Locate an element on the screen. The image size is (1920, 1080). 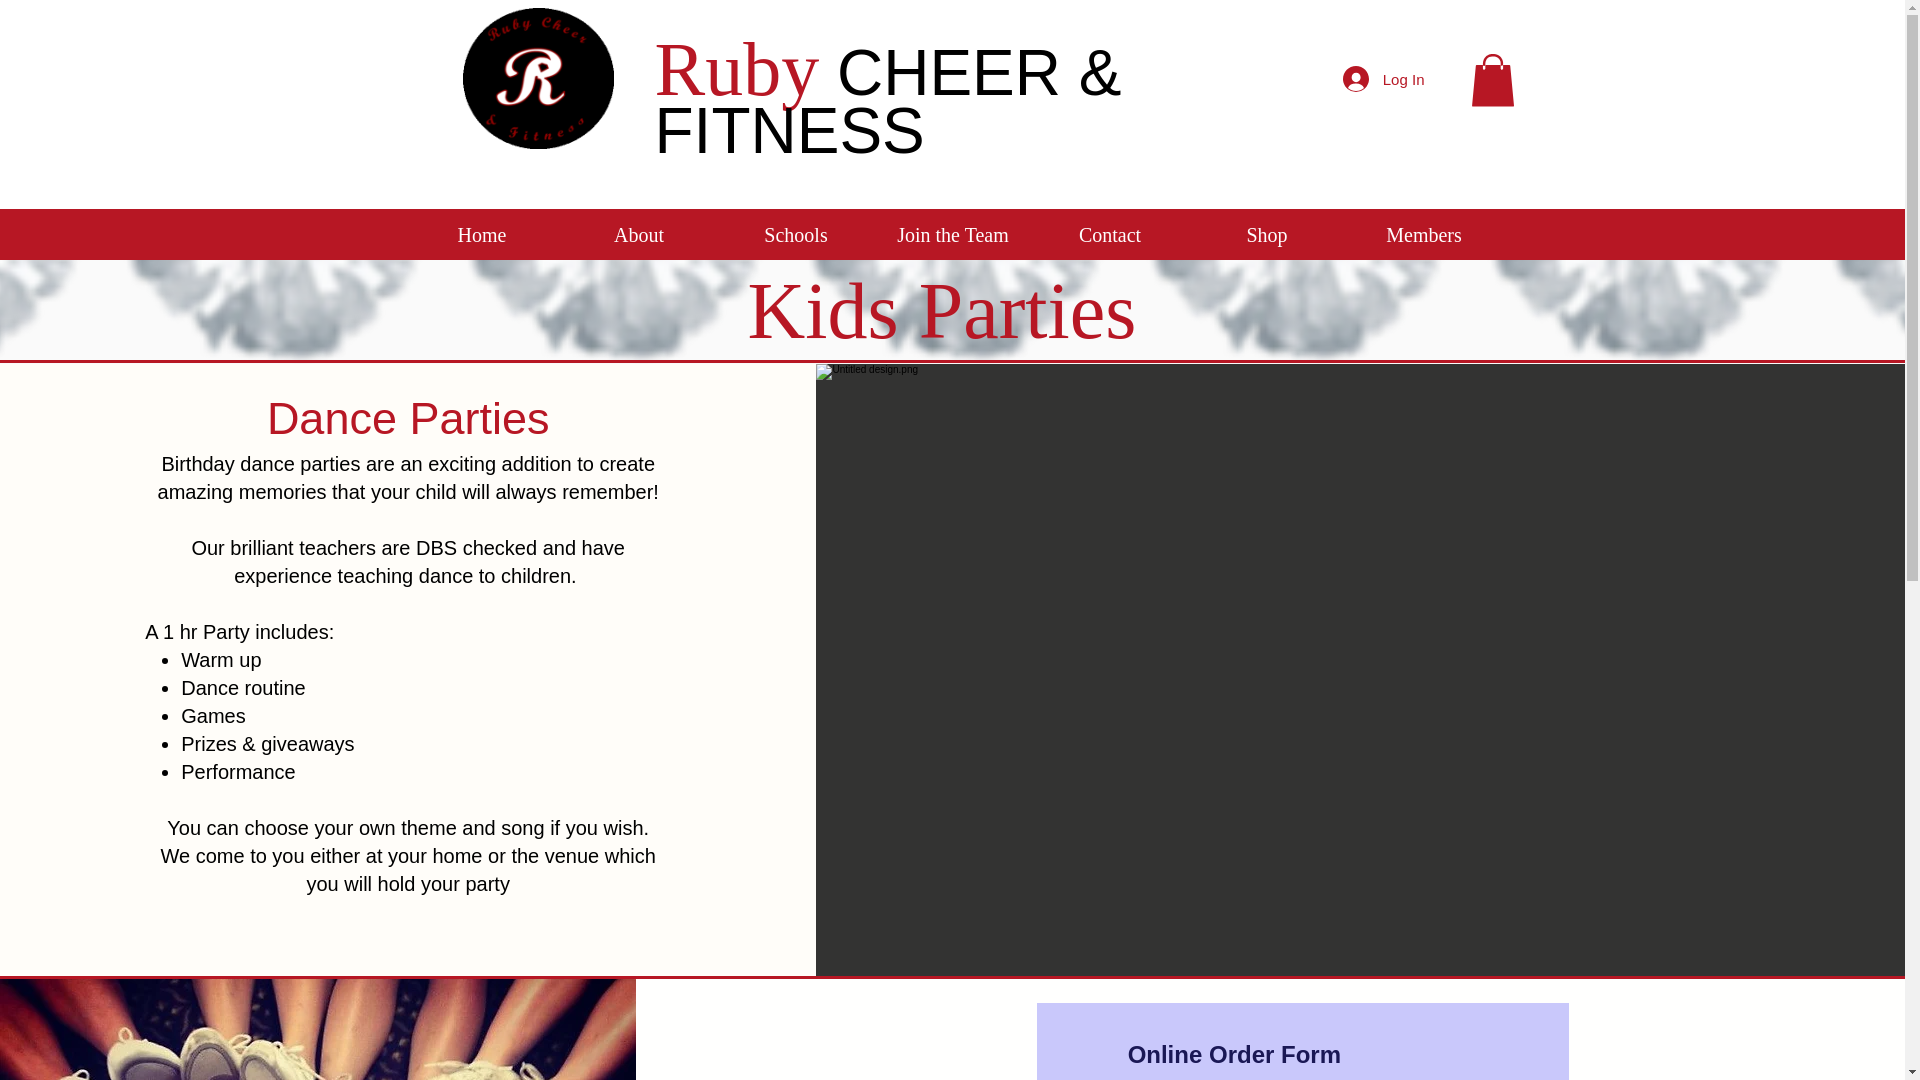
Shop is located at coordinates (1266, 235).